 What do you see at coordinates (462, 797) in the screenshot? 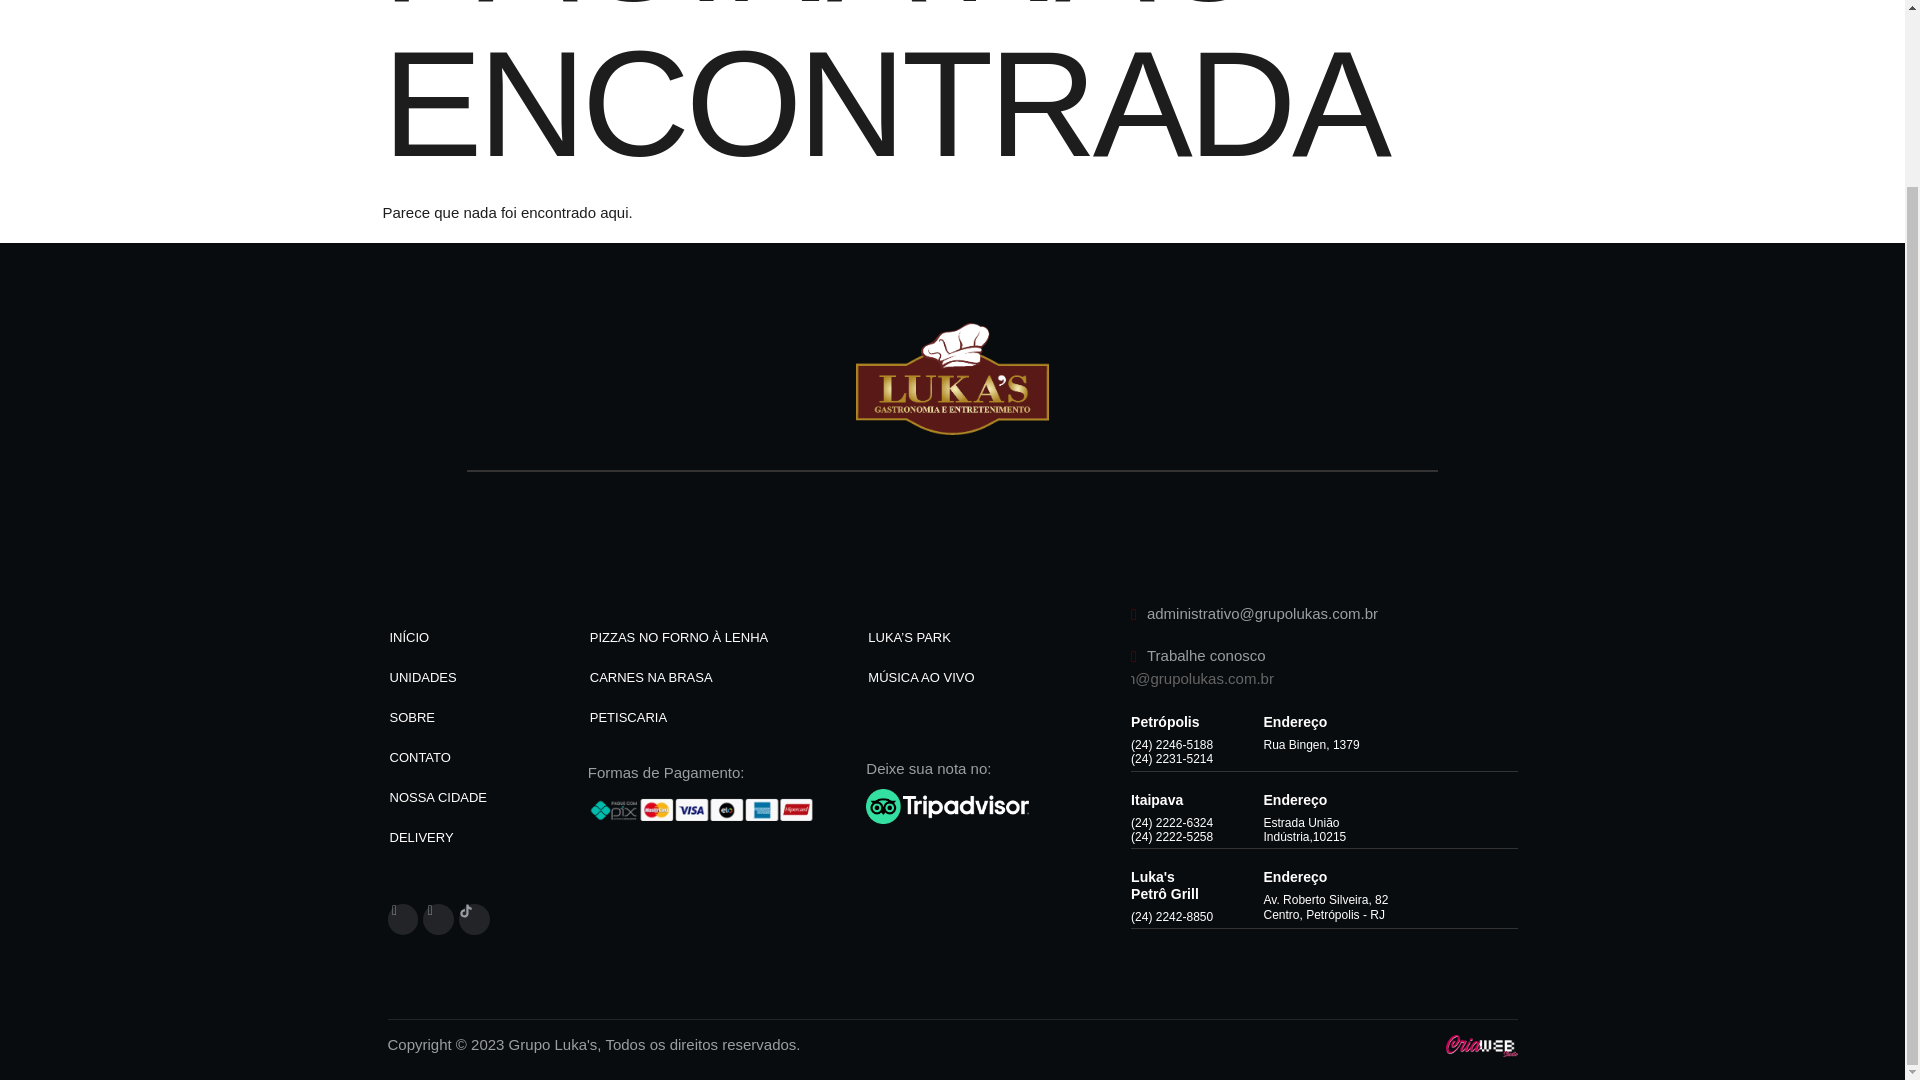
I see `NOSSA CIDADE` at bounding box center [462, 797].